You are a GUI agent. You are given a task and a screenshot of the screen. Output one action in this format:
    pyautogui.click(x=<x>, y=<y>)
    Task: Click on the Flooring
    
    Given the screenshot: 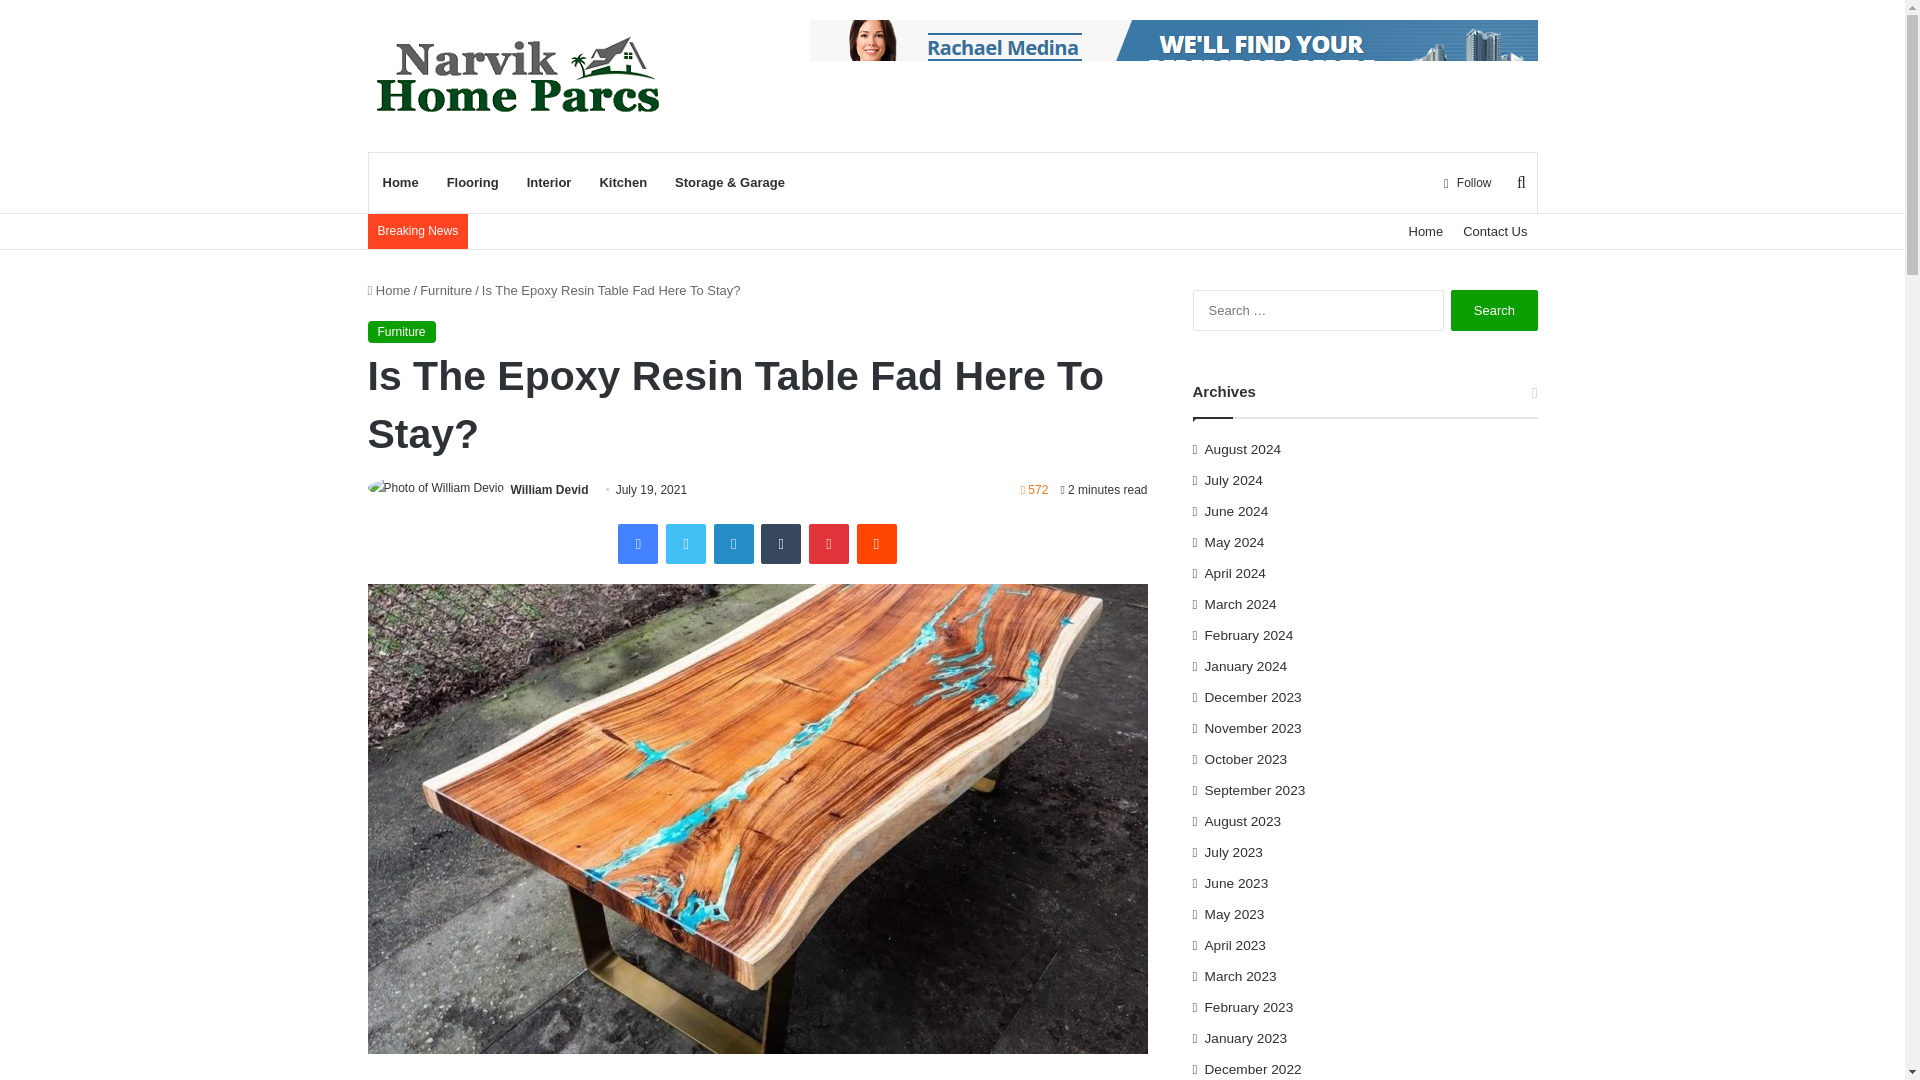 What is the action you would take?
    pyautogui.click(x=472, y=182)
    